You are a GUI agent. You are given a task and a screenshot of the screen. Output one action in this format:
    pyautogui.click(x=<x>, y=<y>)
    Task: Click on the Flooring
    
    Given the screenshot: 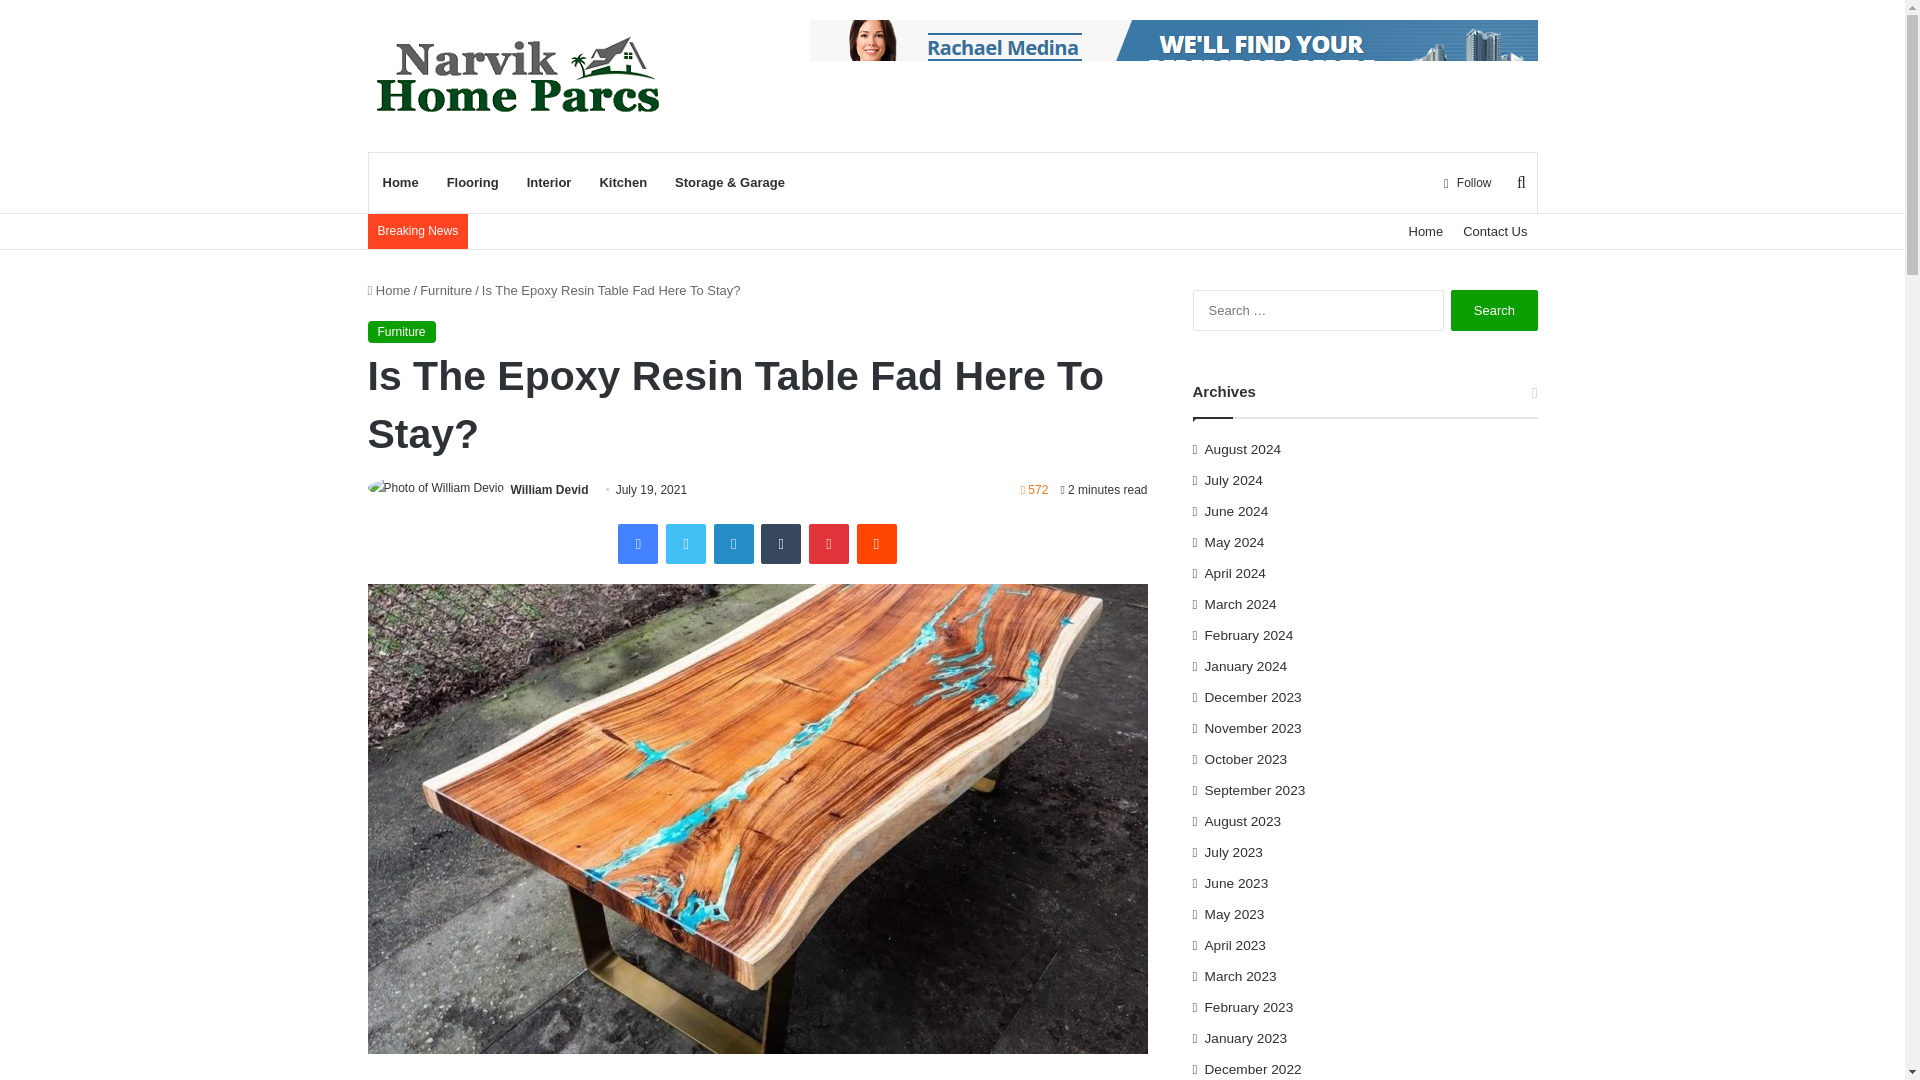 What is the action you would take?
    pyautogui.click(x=472, y=182)
    